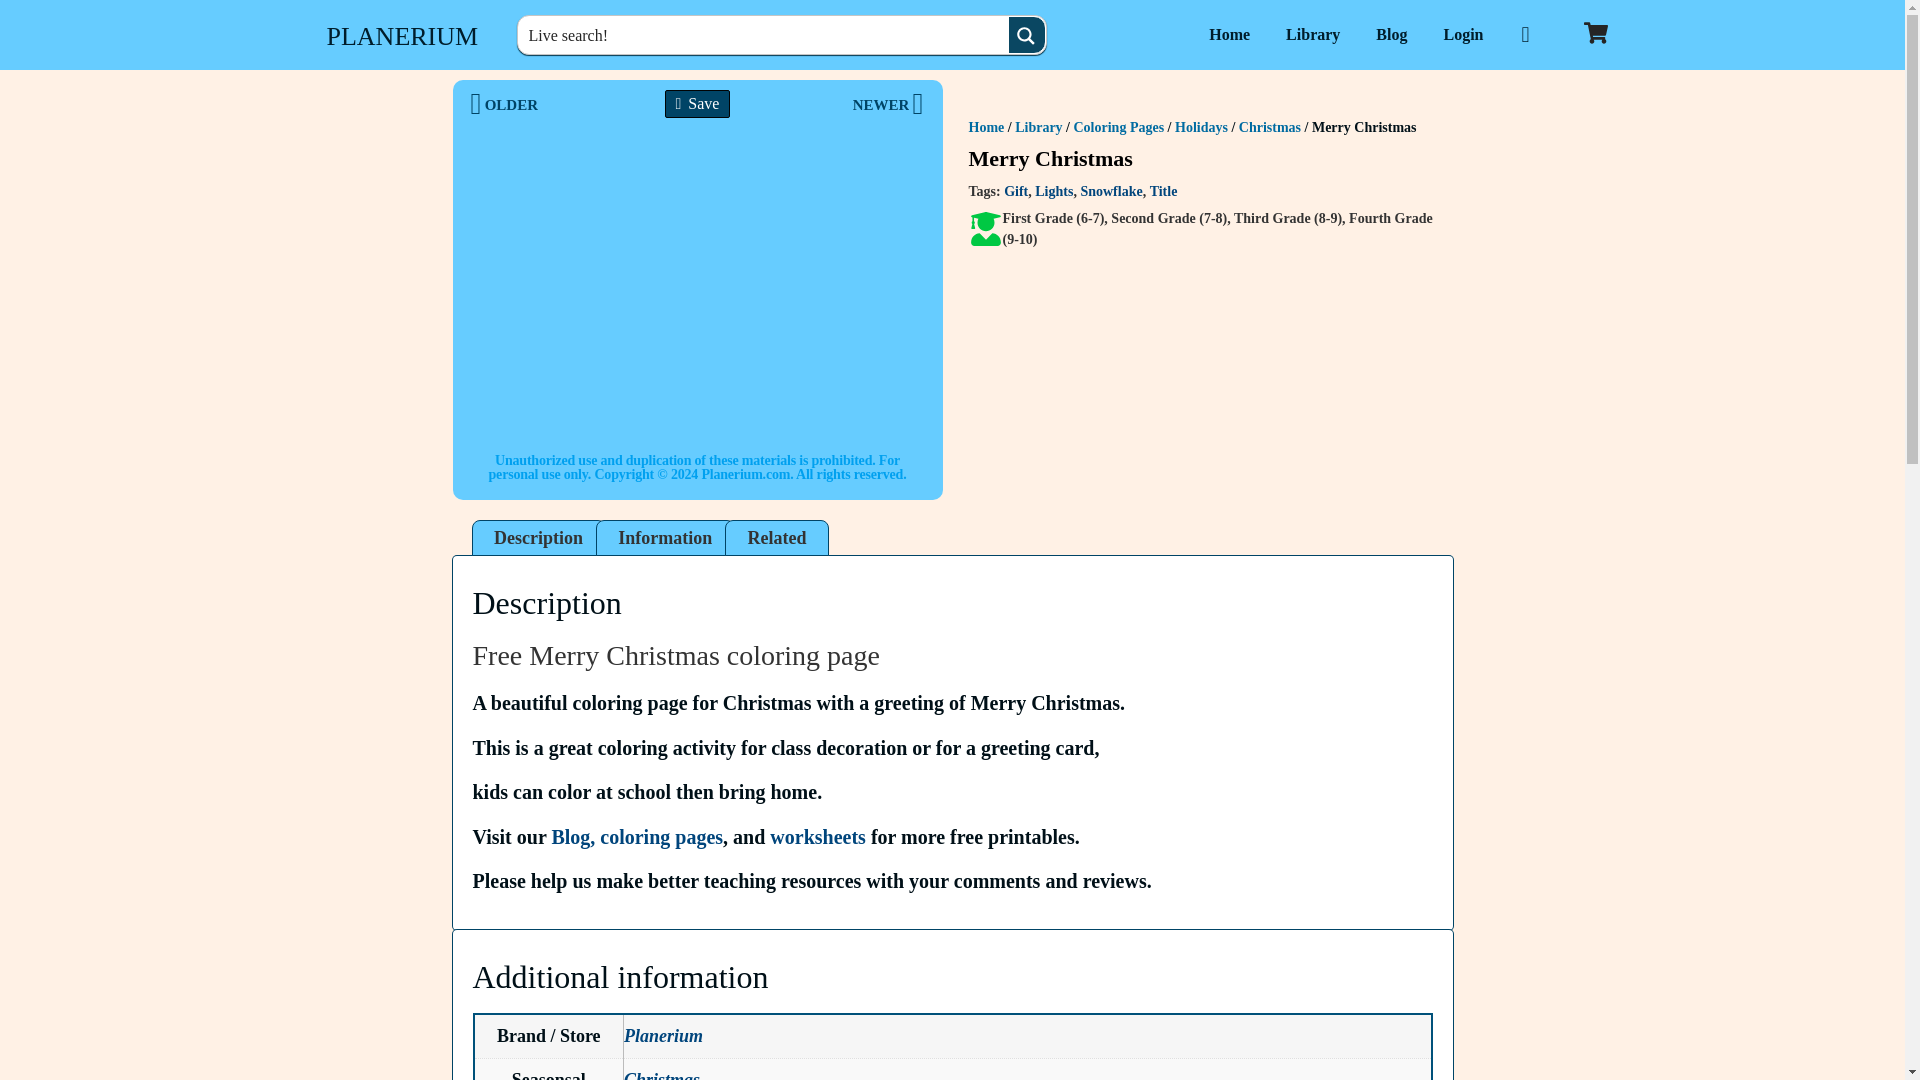 This screenshot has width=1920, height=1080. I want to click on Login, so click(1462, 34).